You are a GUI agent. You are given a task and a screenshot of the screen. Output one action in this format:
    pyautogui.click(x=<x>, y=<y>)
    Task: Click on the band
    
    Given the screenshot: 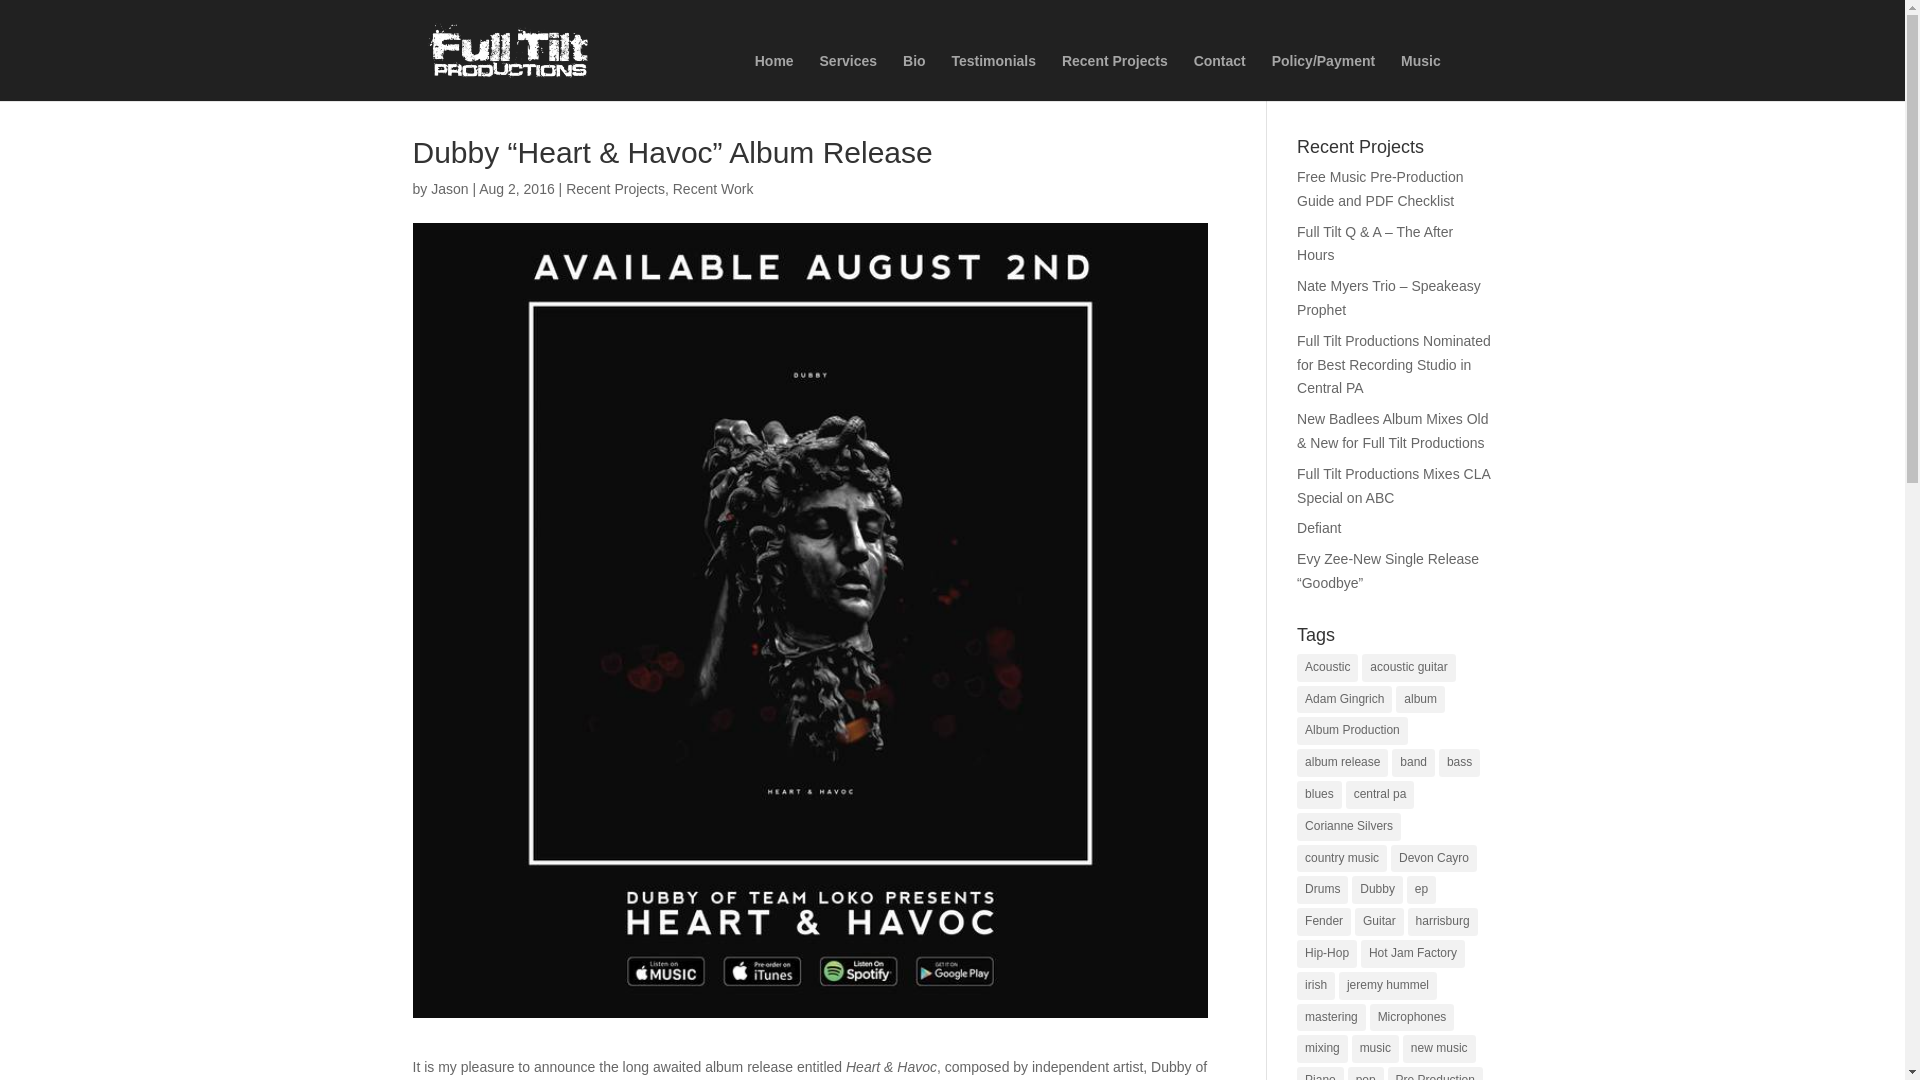 What is the action you would take?
    pyautogui.click(x=1413, y=762)
    